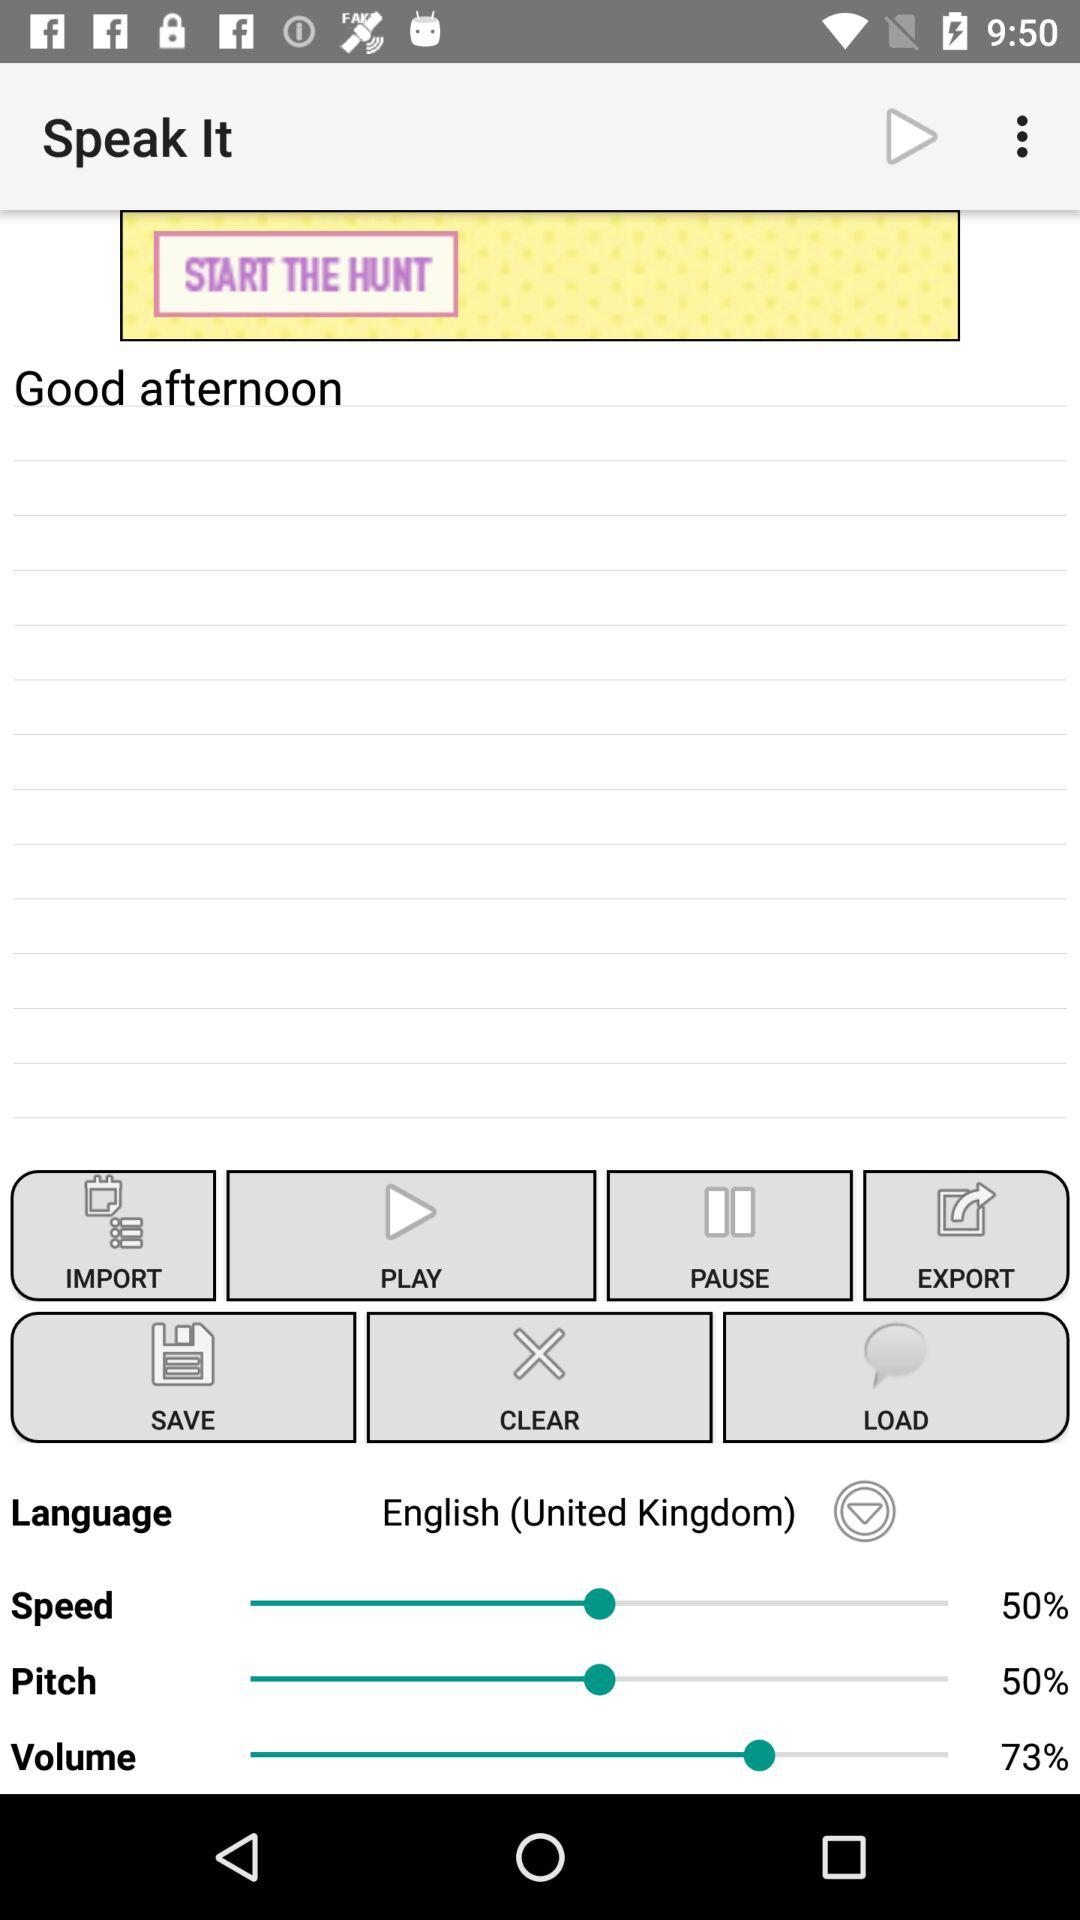 This screenshot has height=1920, width=1080. Describe the element at coordinates (912, 136) in the screenshot. I see `go to next arrow` at that location.